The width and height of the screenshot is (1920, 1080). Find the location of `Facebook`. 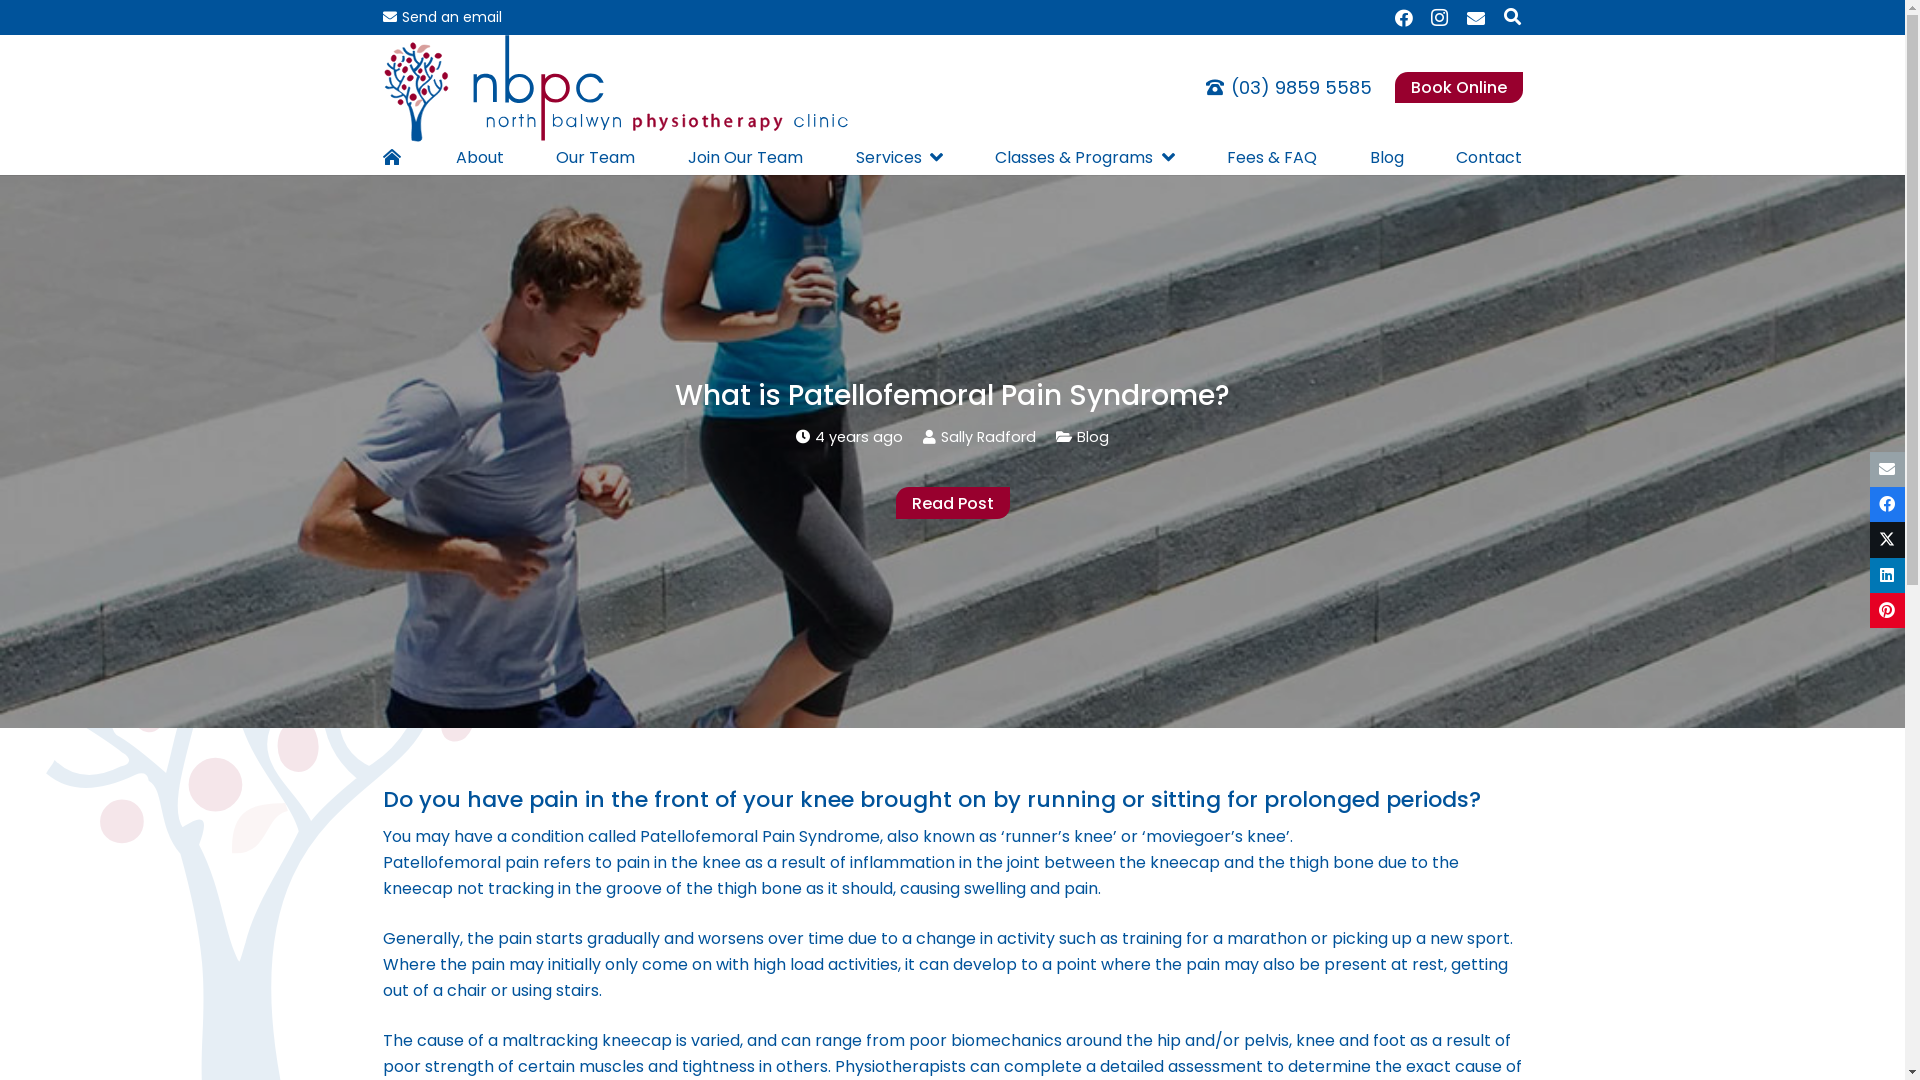

Facebook is located at coordinates (1404, 18).